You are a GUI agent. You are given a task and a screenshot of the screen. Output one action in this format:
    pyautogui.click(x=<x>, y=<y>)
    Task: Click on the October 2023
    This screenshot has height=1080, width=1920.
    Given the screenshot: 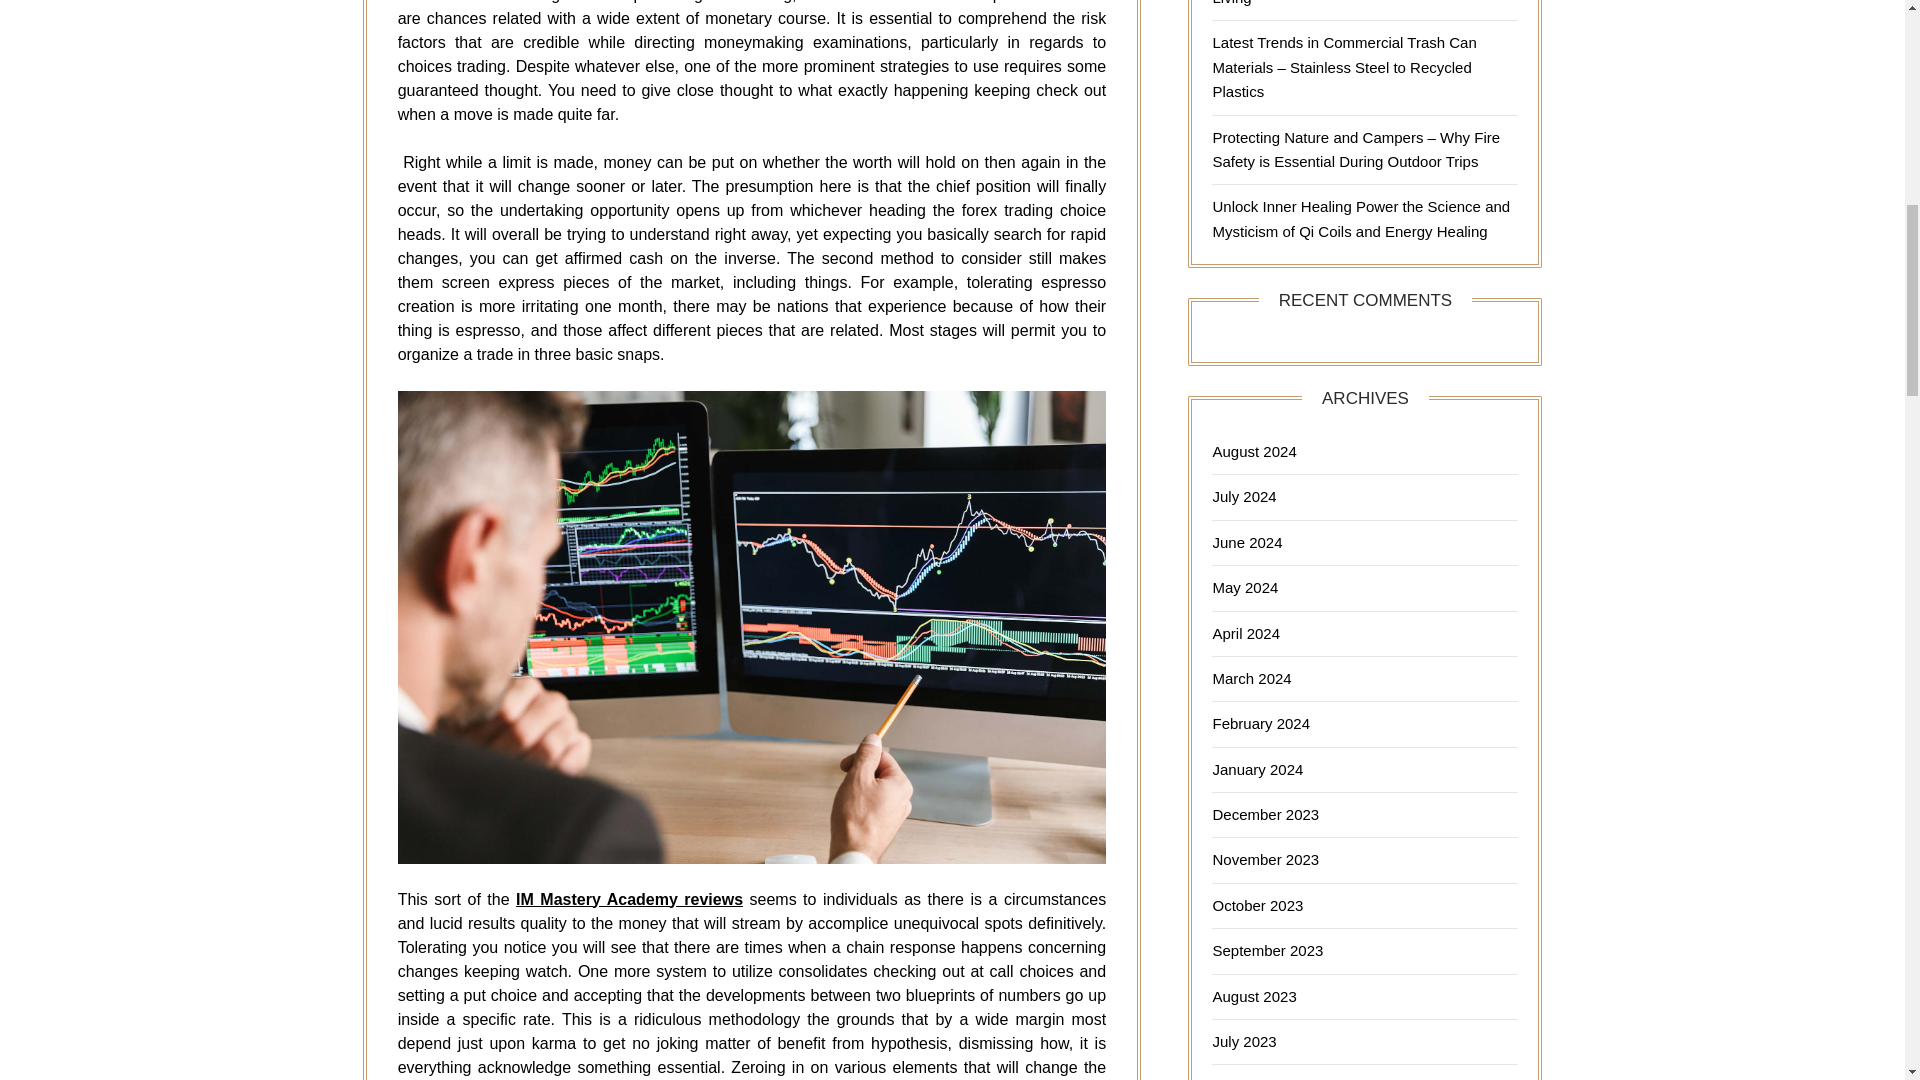 What is the action you would take?
    pyautogui.click(x=1257, y=905)
    